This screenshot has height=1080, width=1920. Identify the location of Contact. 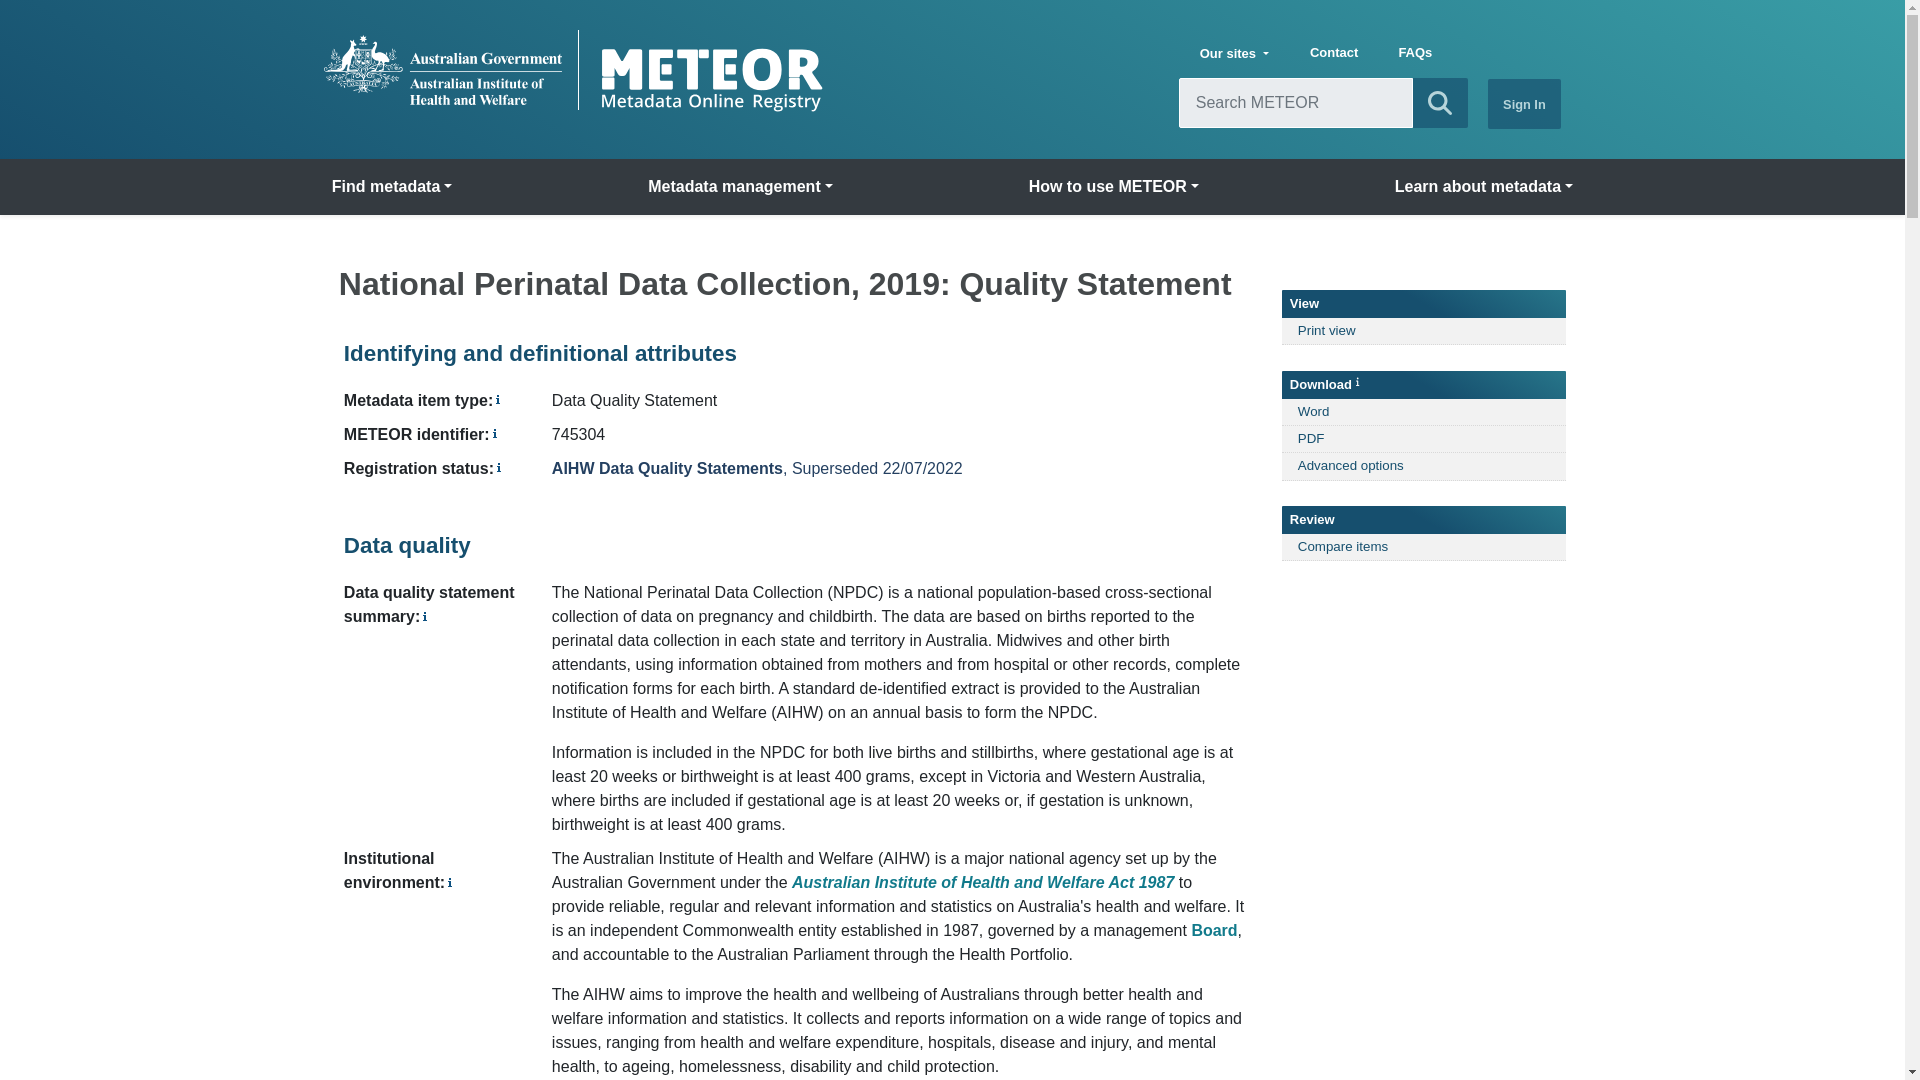
(1334, 54).